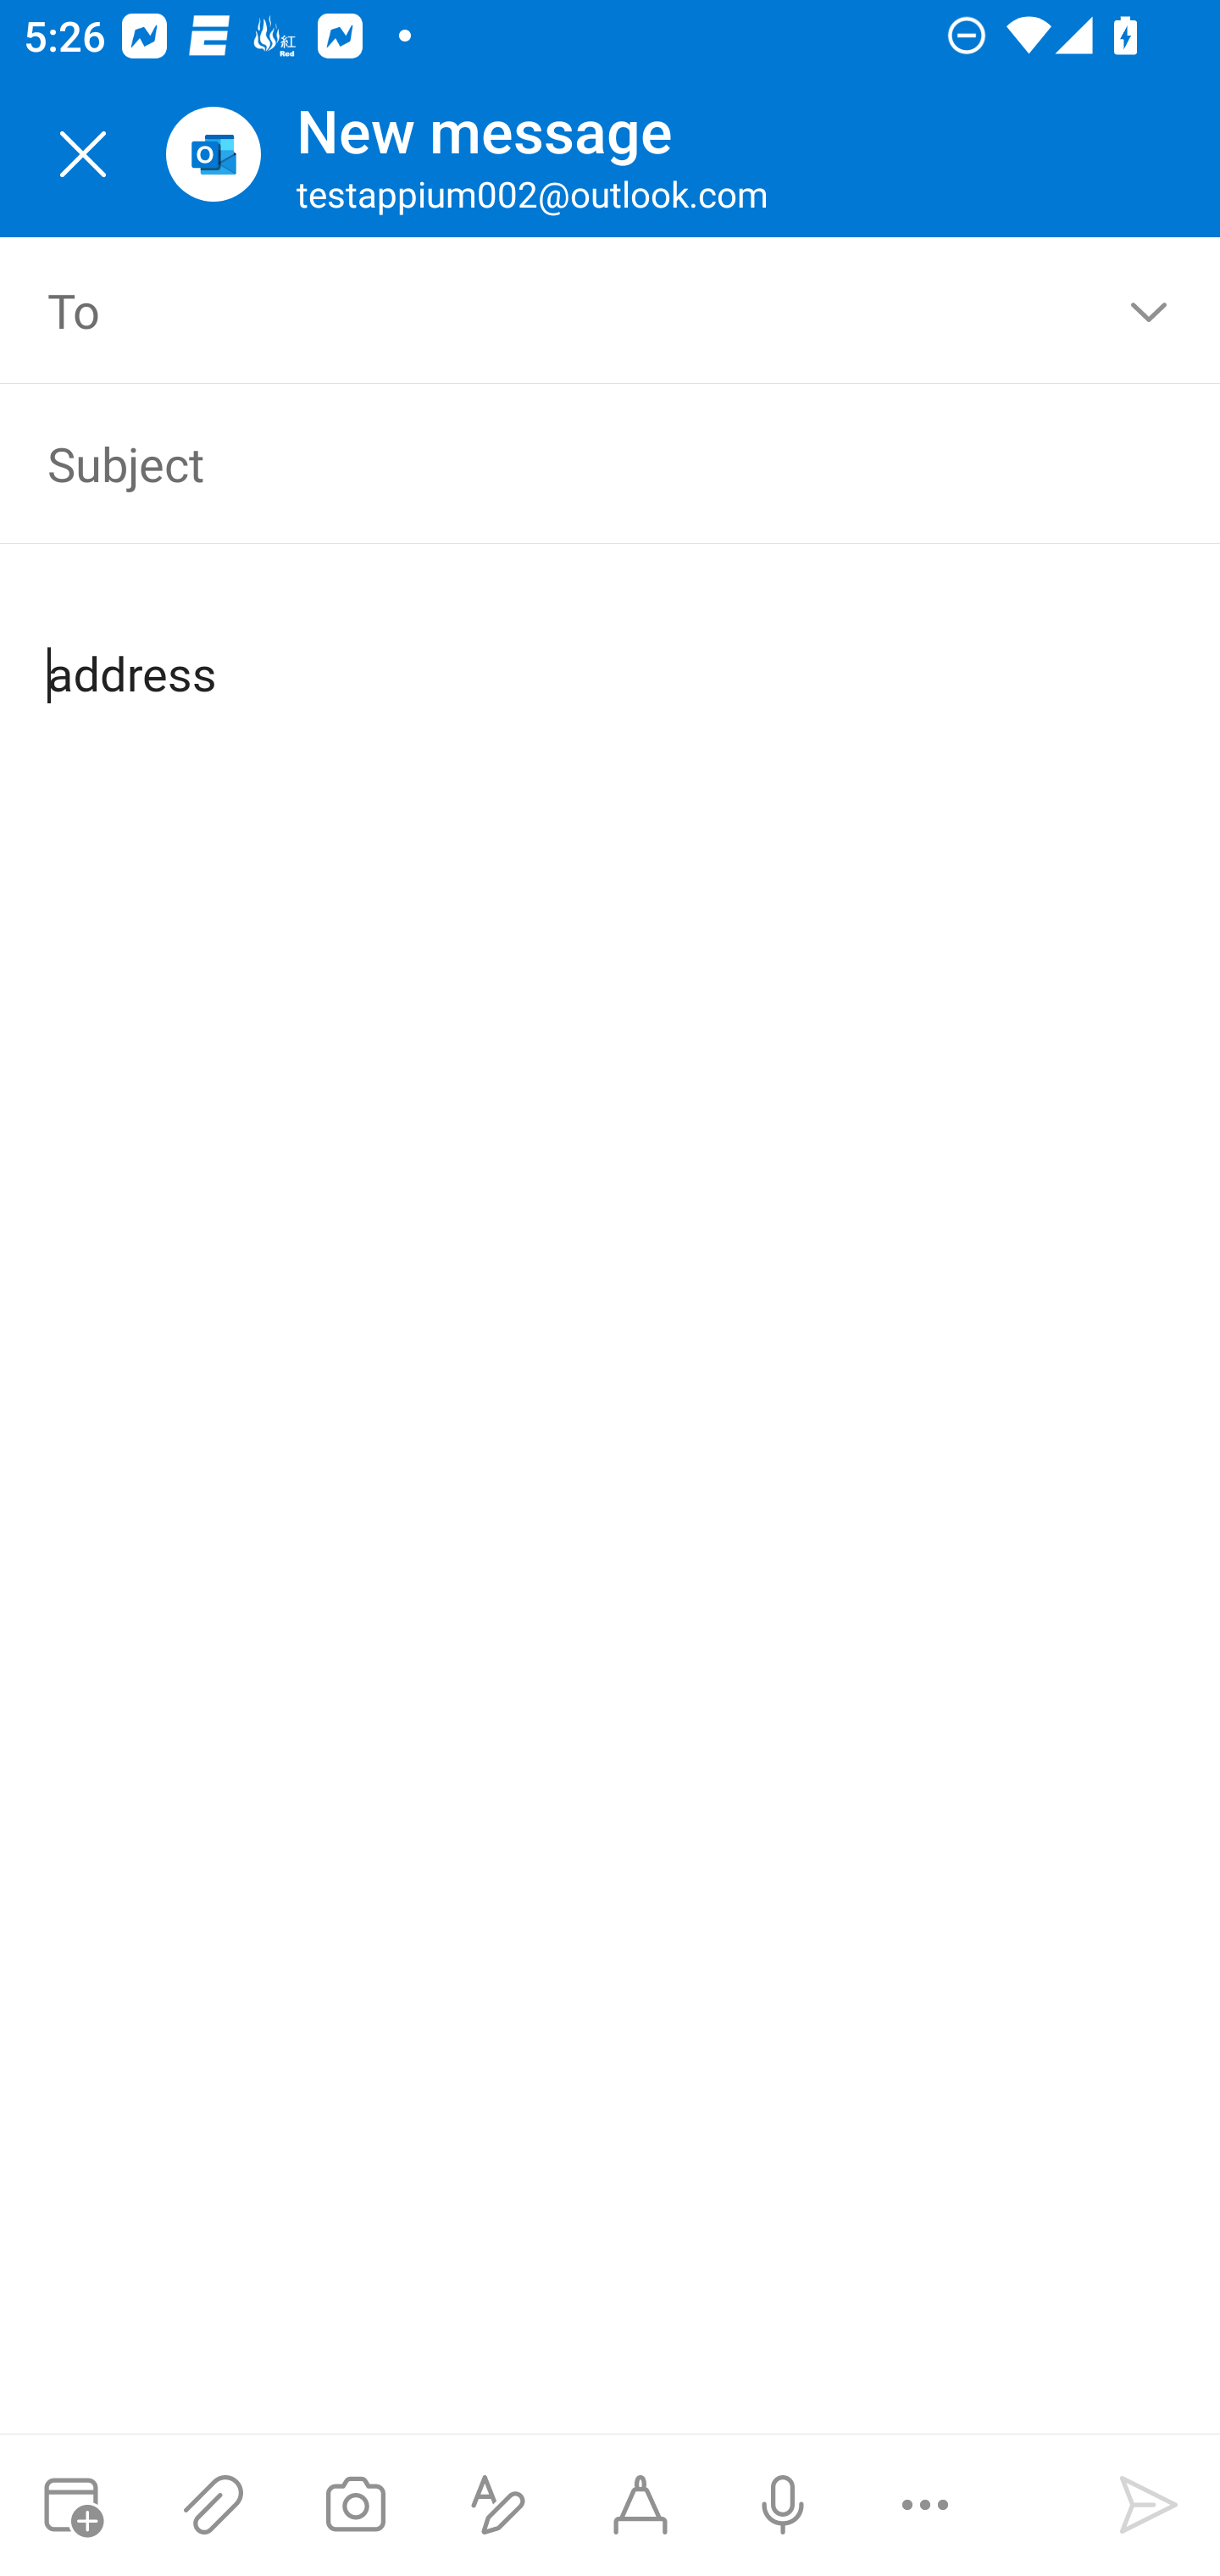  What do you see at coordinates (612, 647) in the screenshot?
I see `
address` at bounding box center [612, 647].